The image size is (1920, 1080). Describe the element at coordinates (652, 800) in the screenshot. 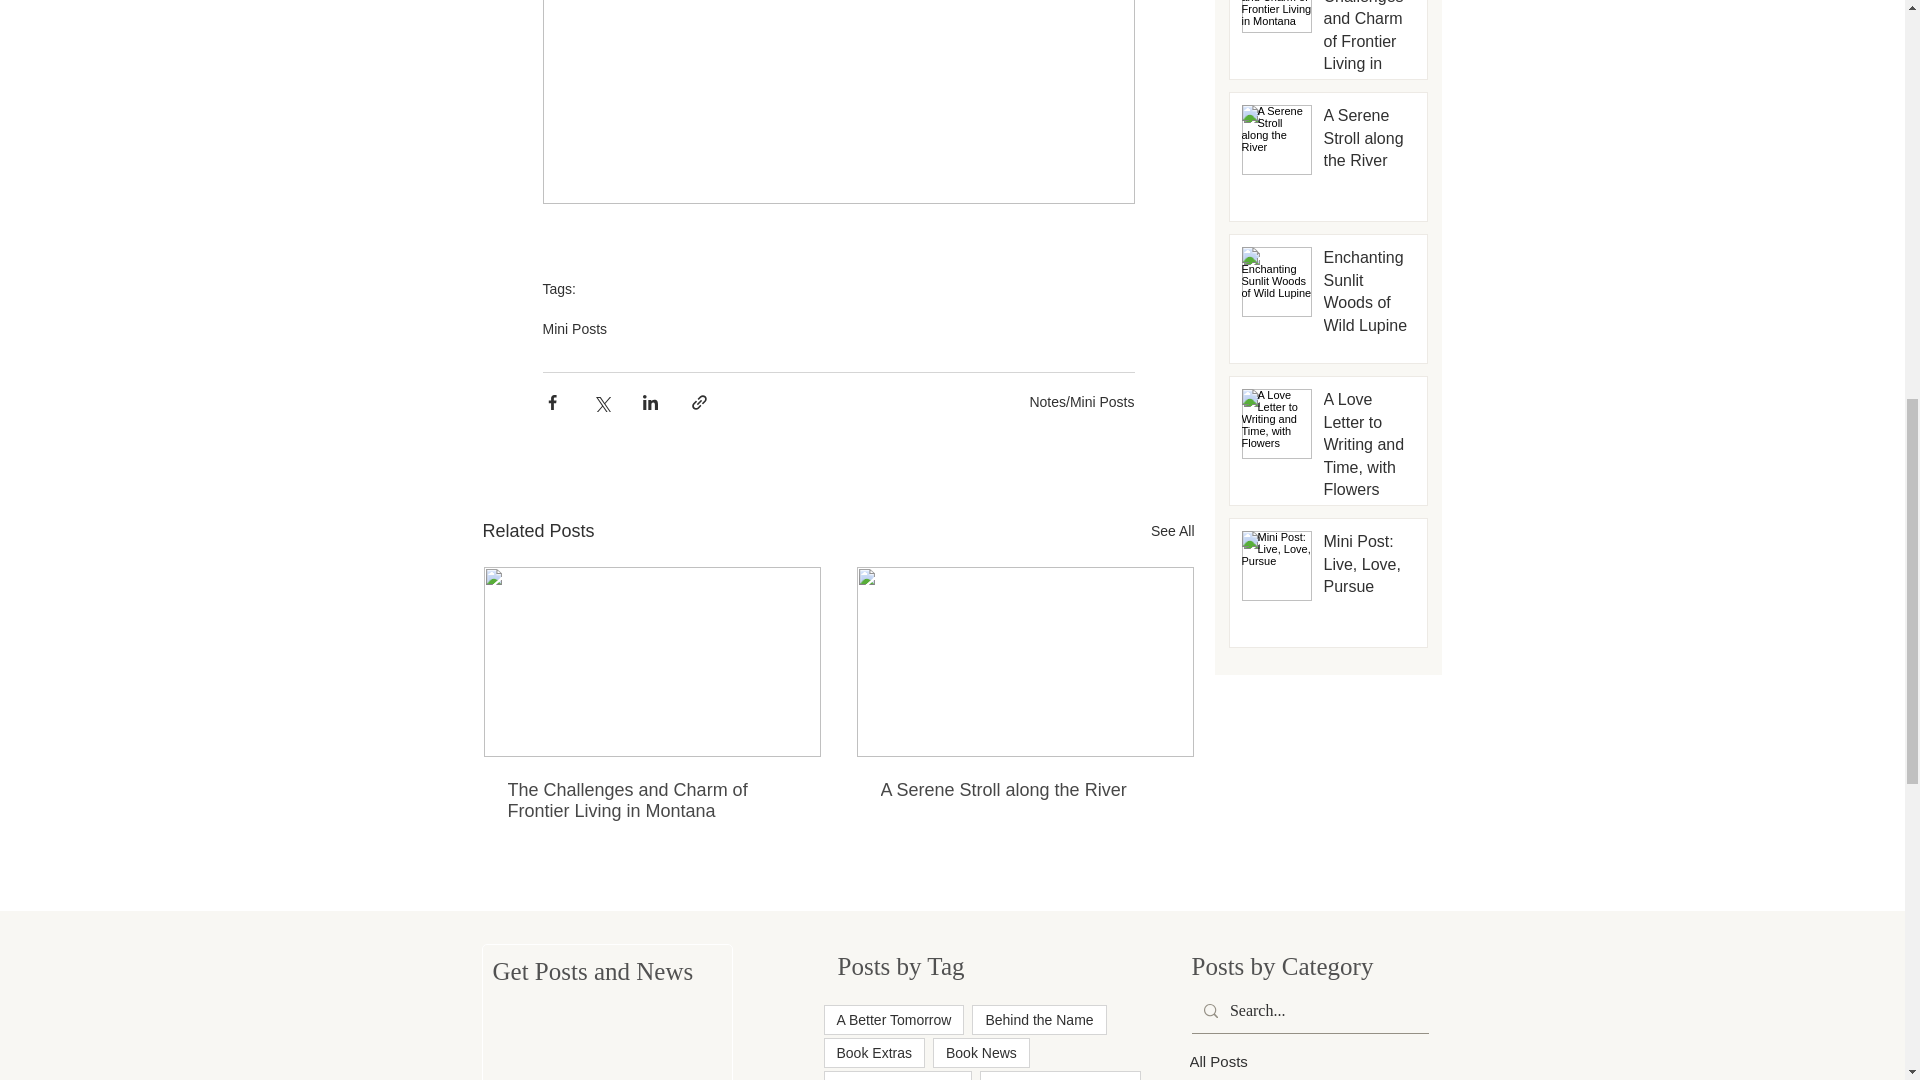

I see `The Challenges and Charm of Frontier Living in Montana` at that location.